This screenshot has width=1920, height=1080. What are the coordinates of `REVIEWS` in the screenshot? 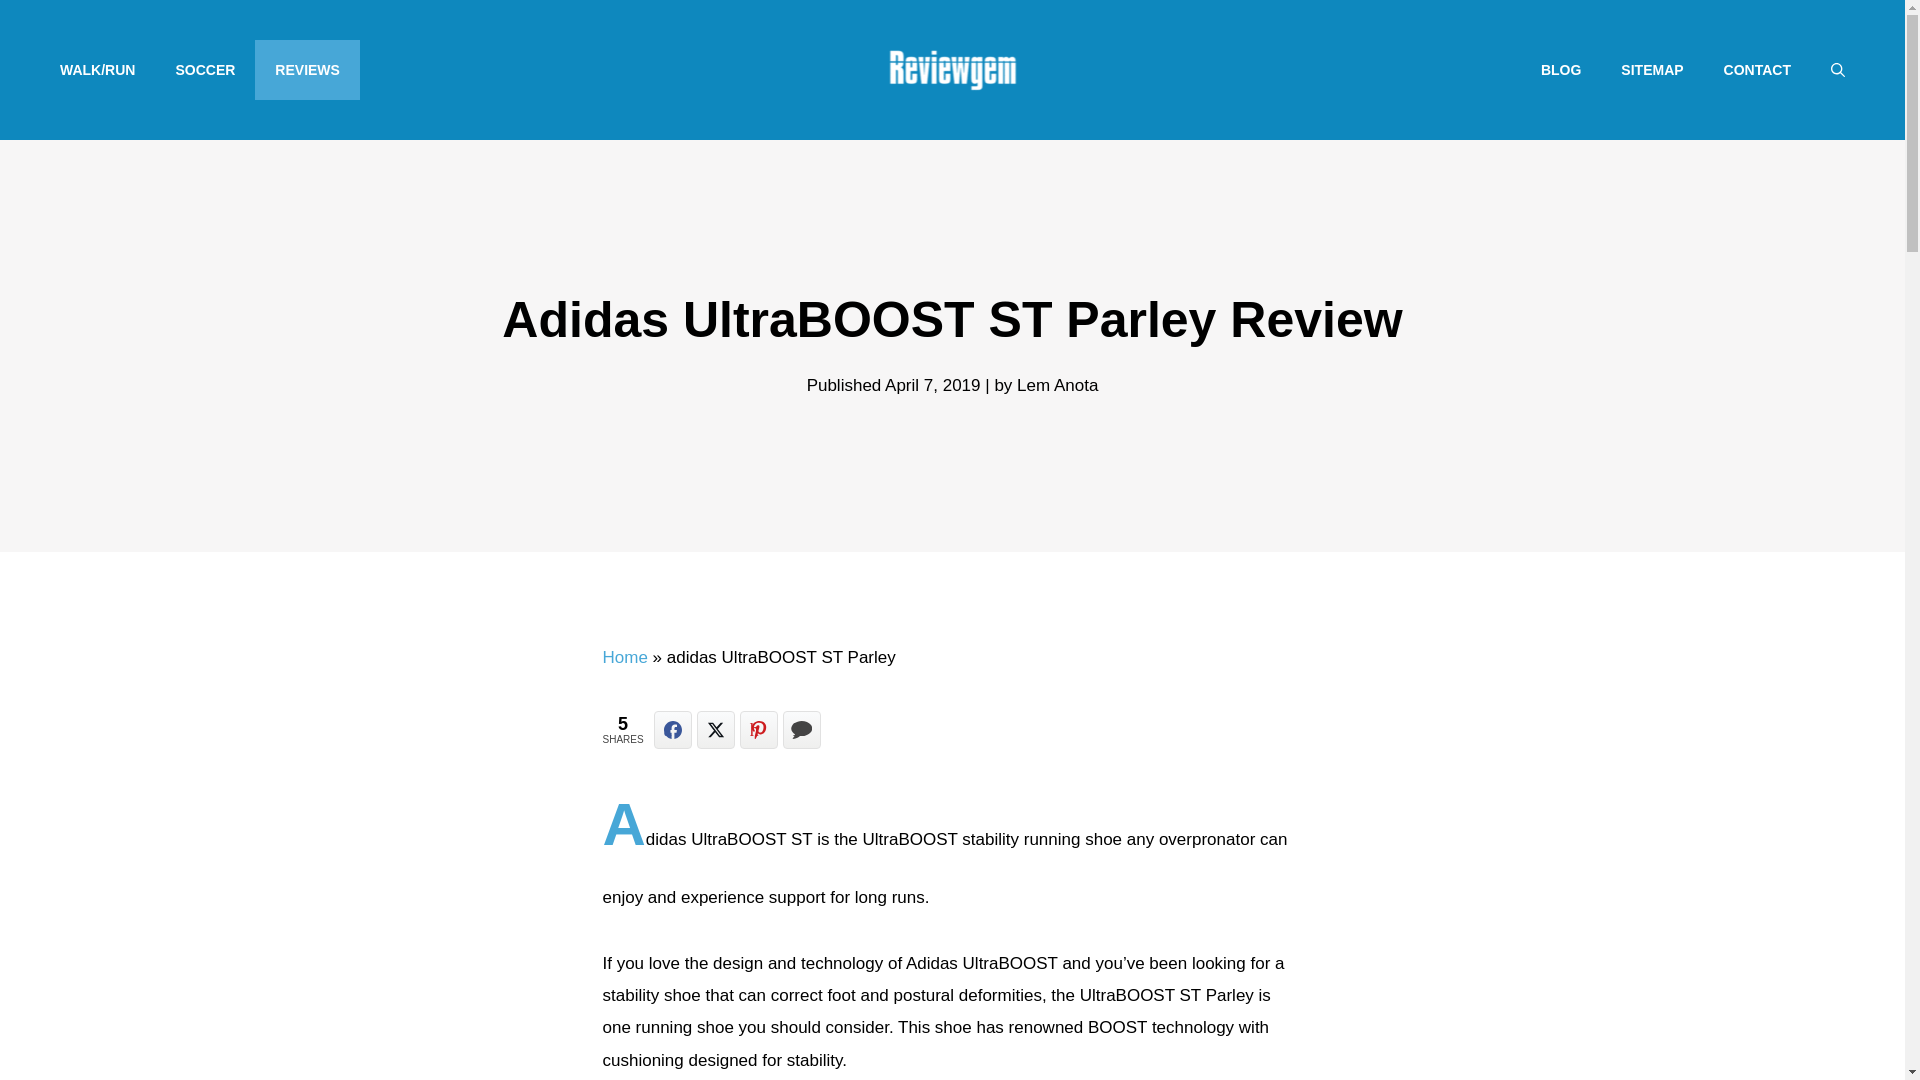 It's located at (308, 70).